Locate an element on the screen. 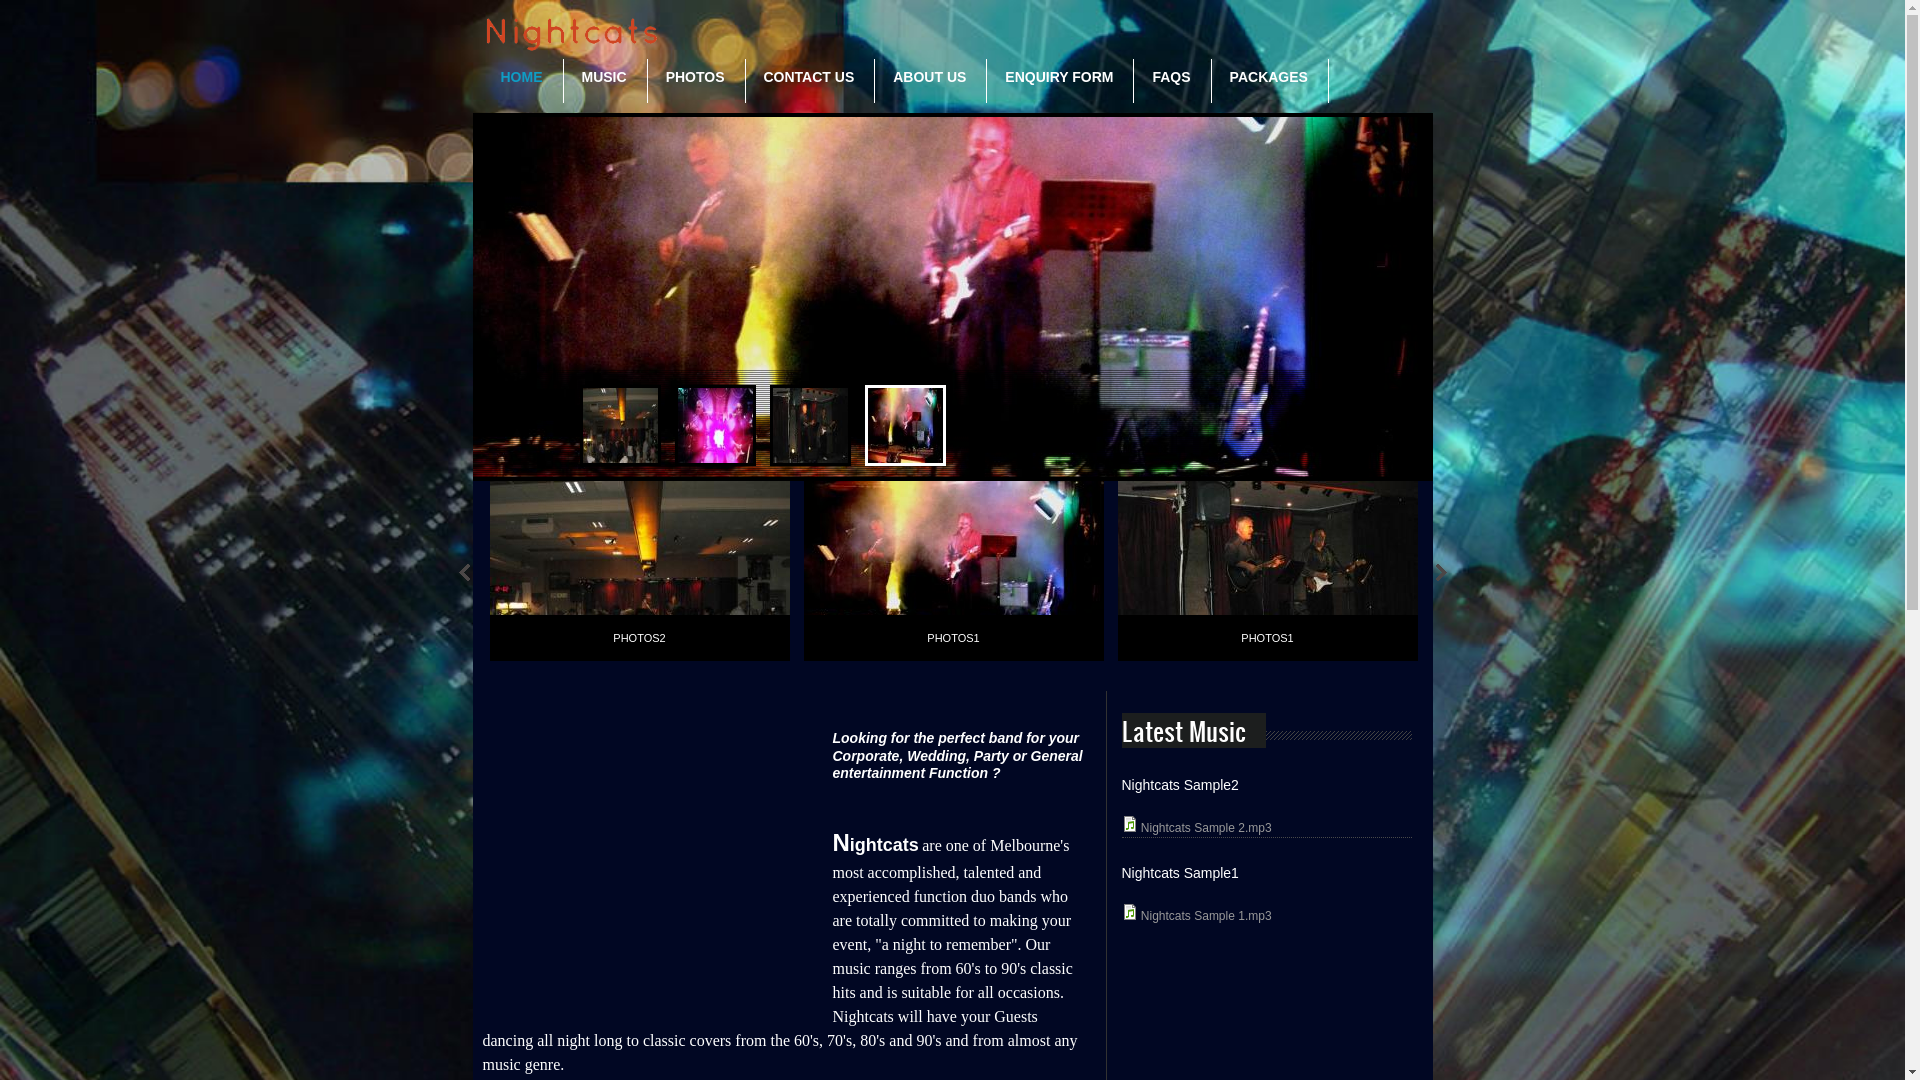 This screenshot has width=1920, height=1080. audio/mpeg is located at coordinates (1130, 824).